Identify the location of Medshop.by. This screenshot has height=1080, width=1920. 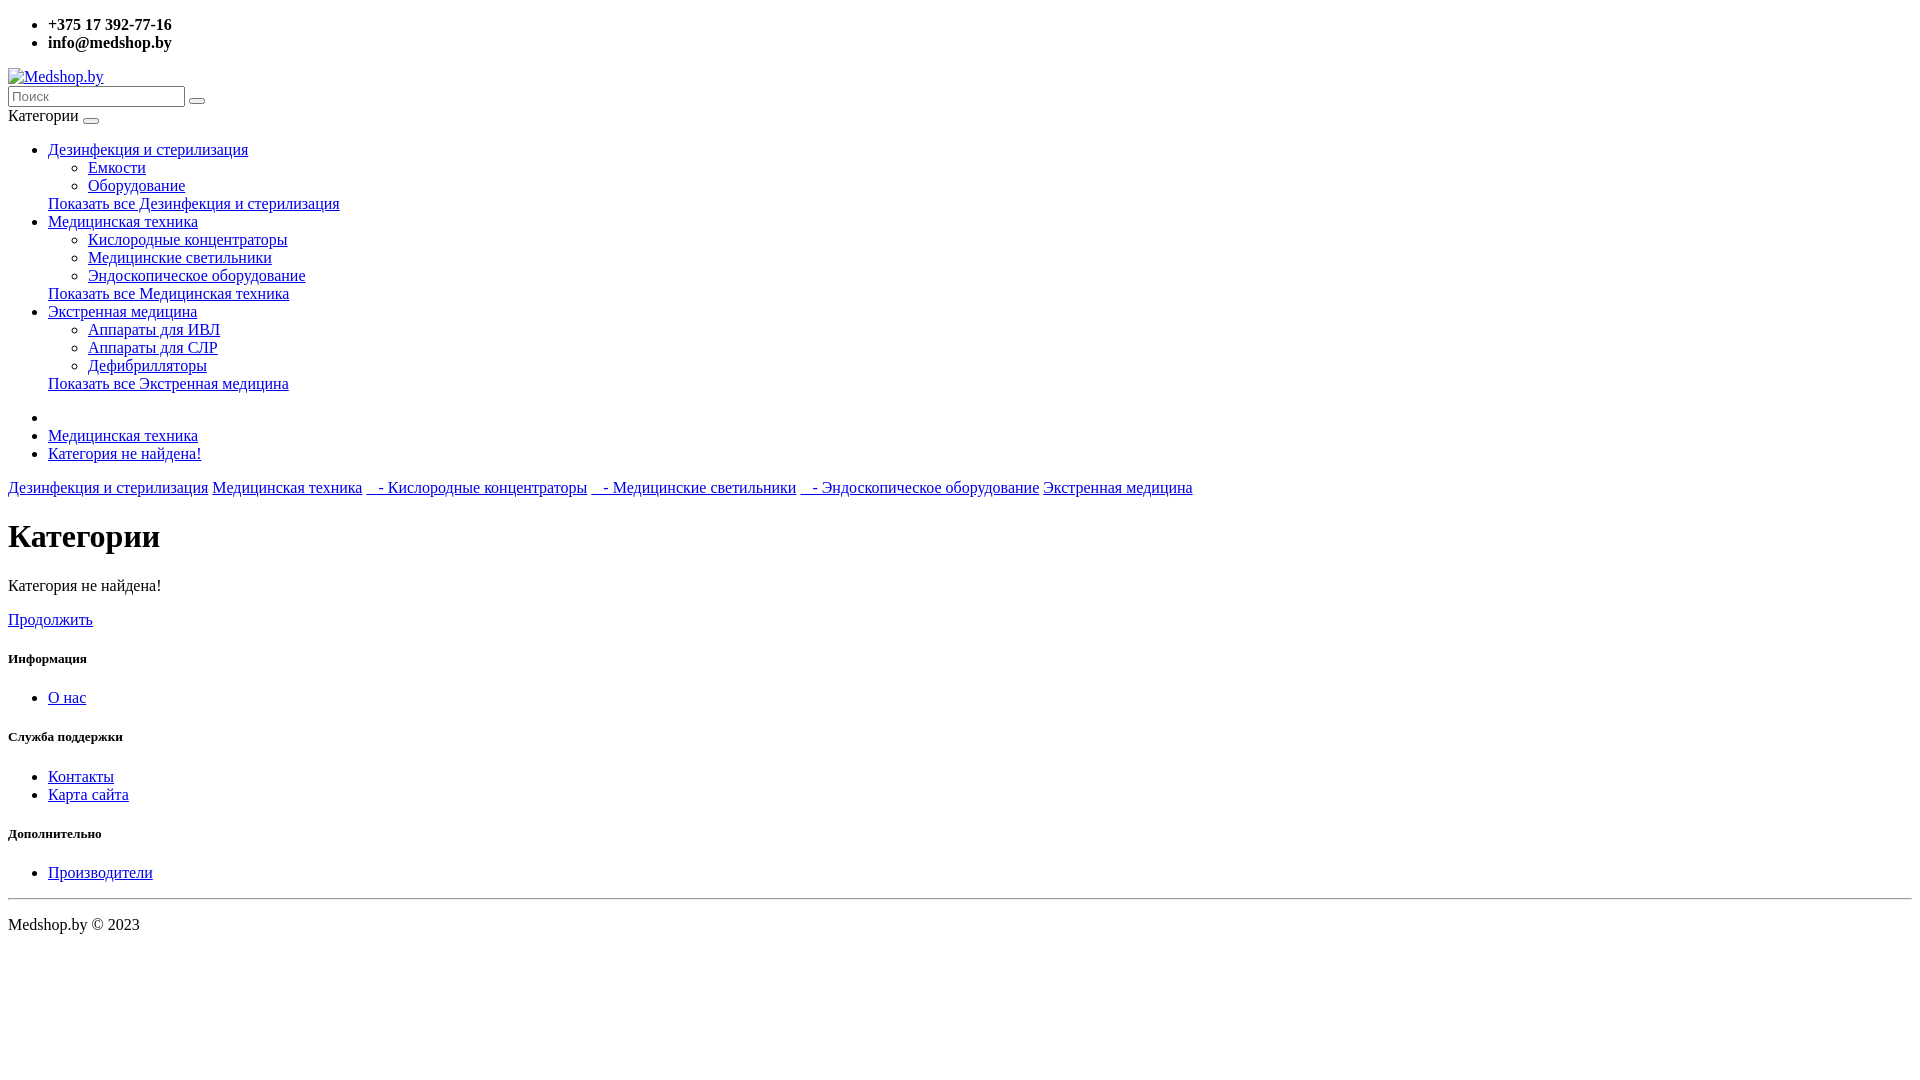
(56, 77).